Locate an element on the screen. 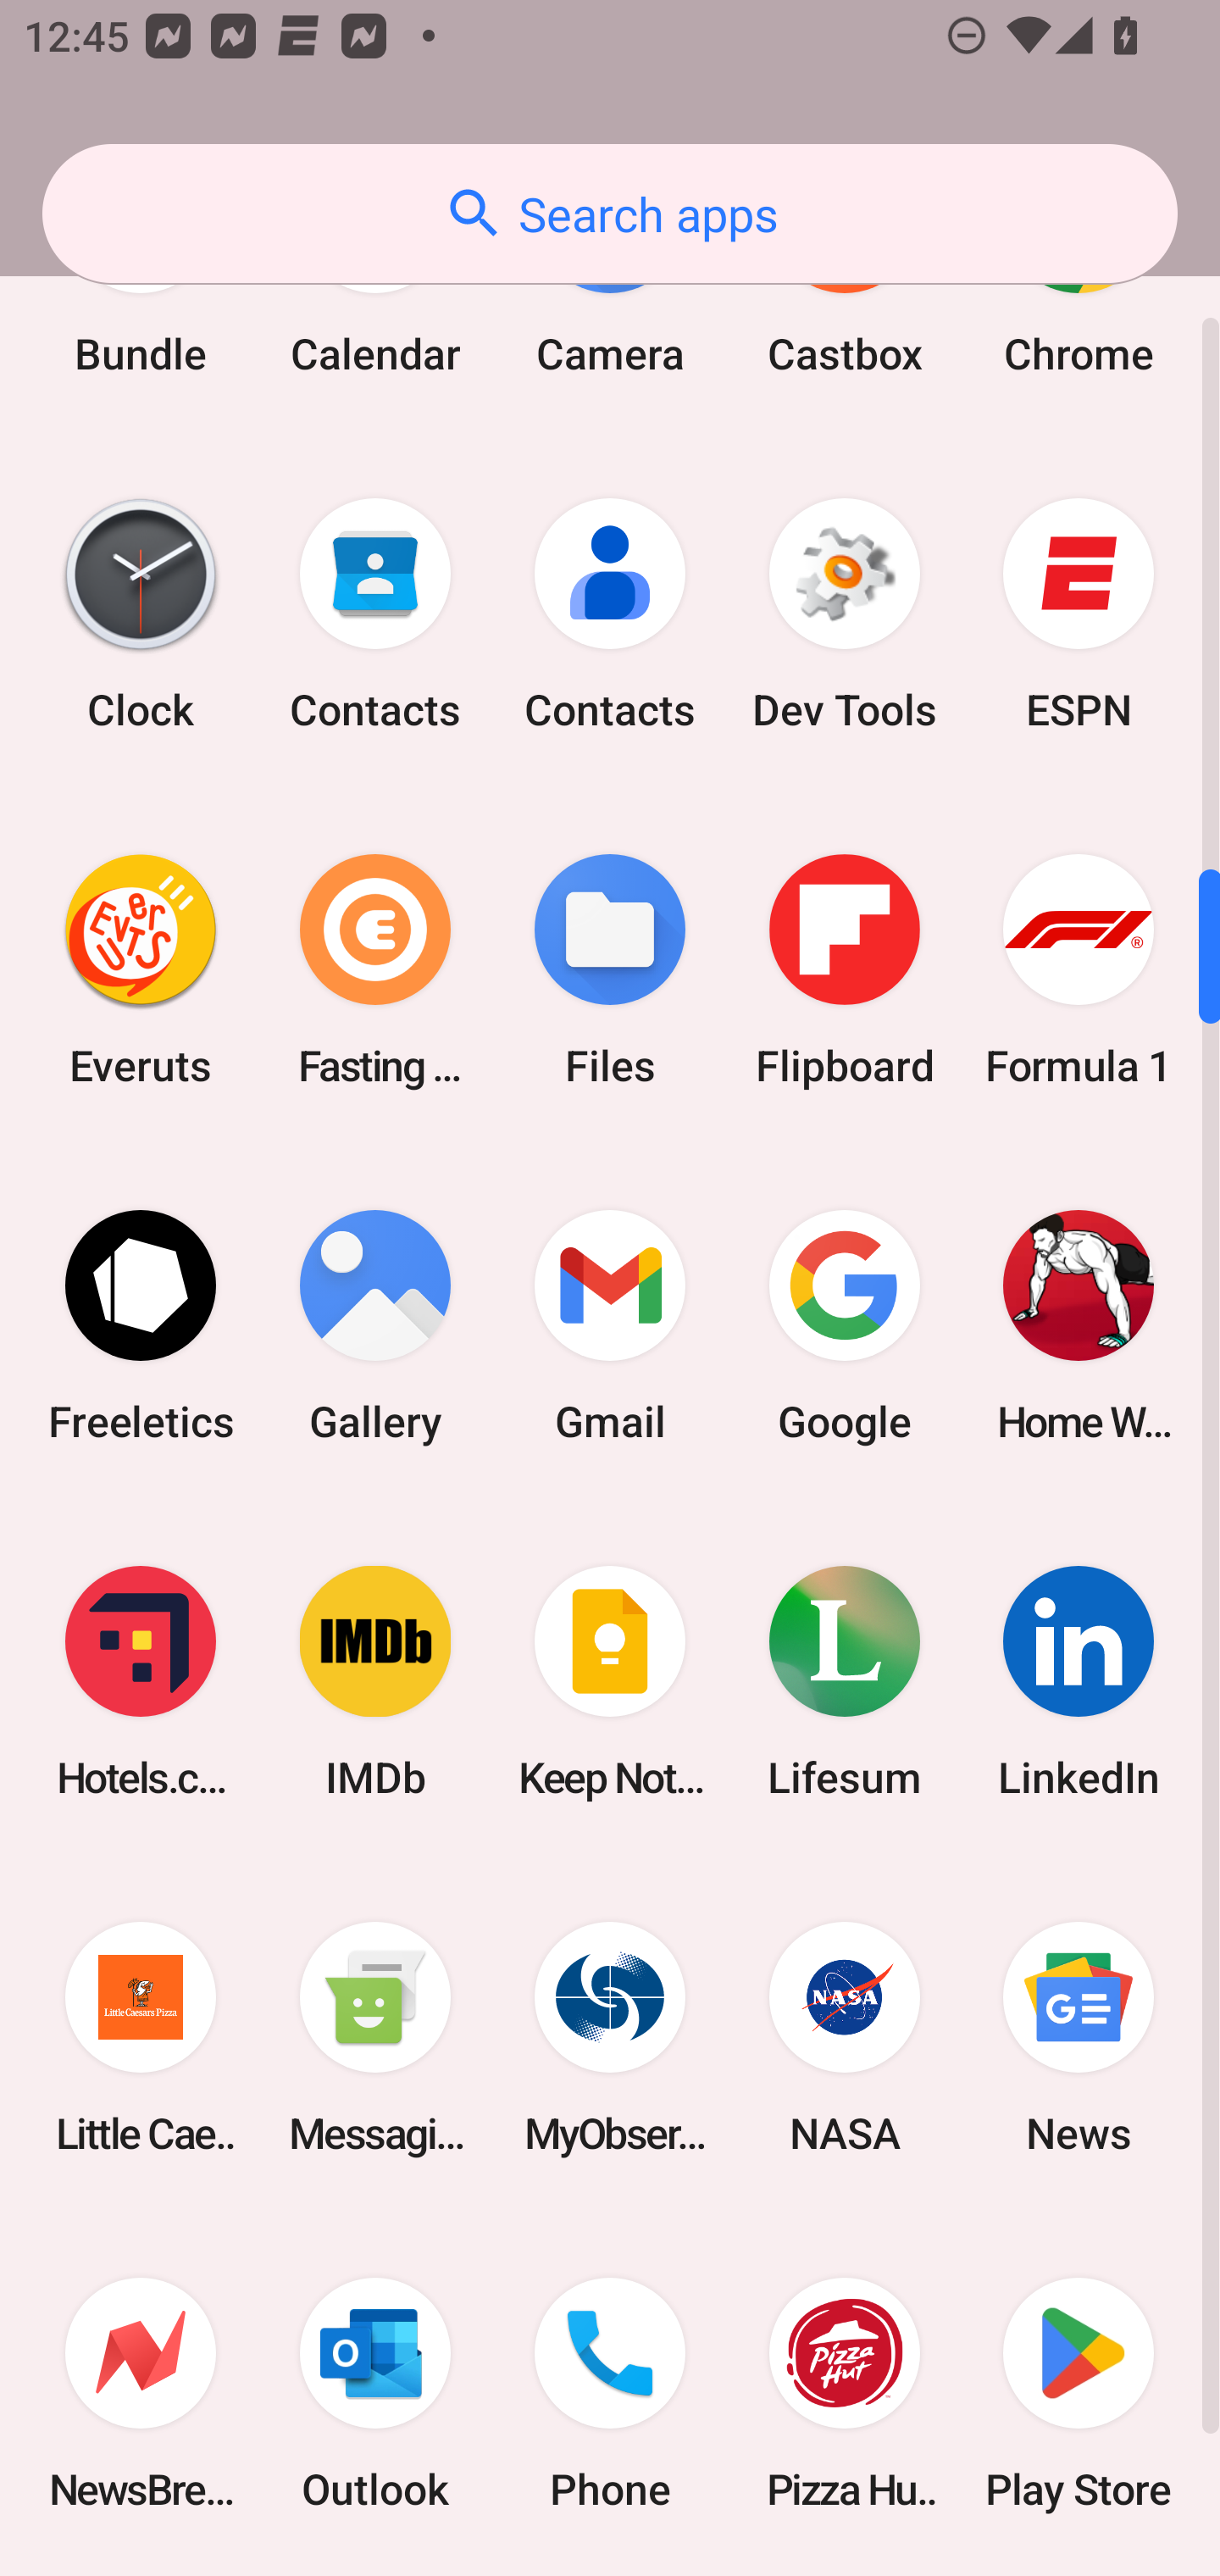 This screenshot has width=1220, height=2576. Formula 1 is located at coordinates (1079, 971).